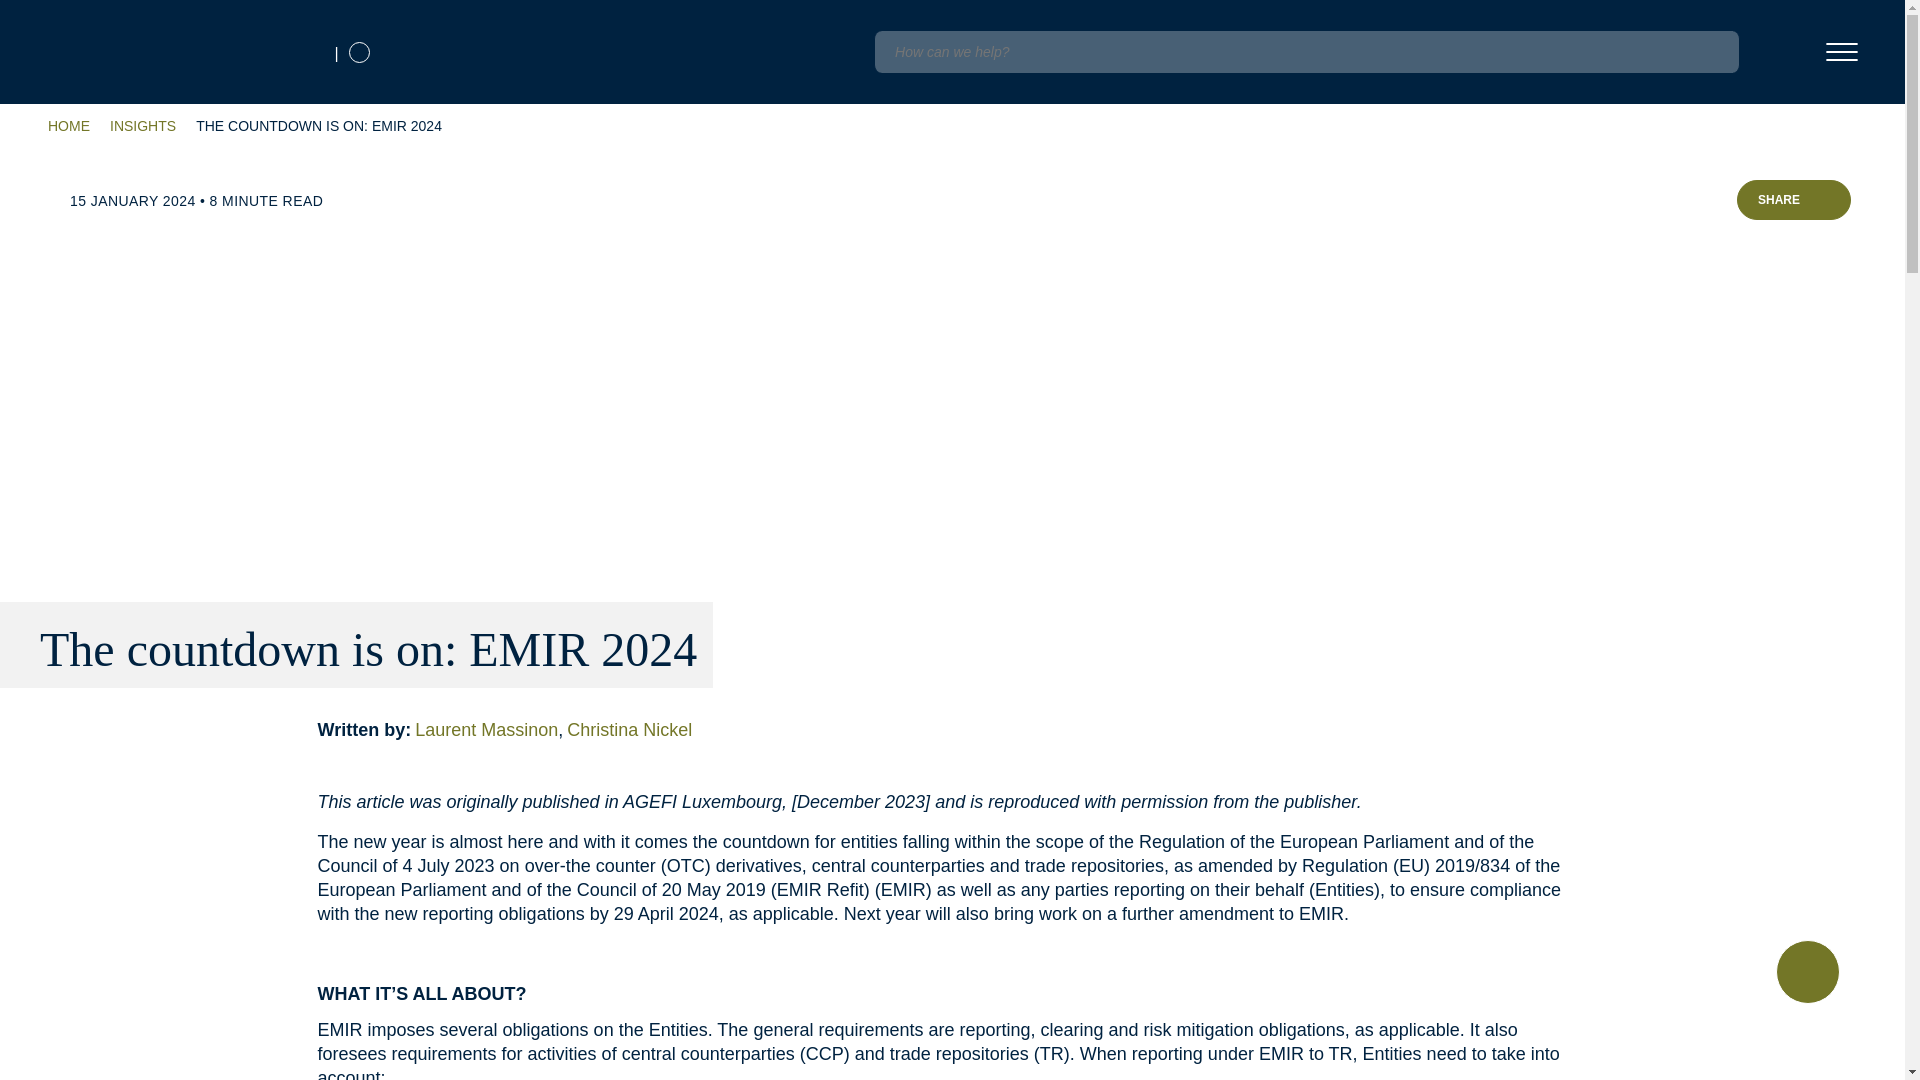 This screenshot has height=1080, width=1920. I want to click on INSIGHTS, so click(142, 126).